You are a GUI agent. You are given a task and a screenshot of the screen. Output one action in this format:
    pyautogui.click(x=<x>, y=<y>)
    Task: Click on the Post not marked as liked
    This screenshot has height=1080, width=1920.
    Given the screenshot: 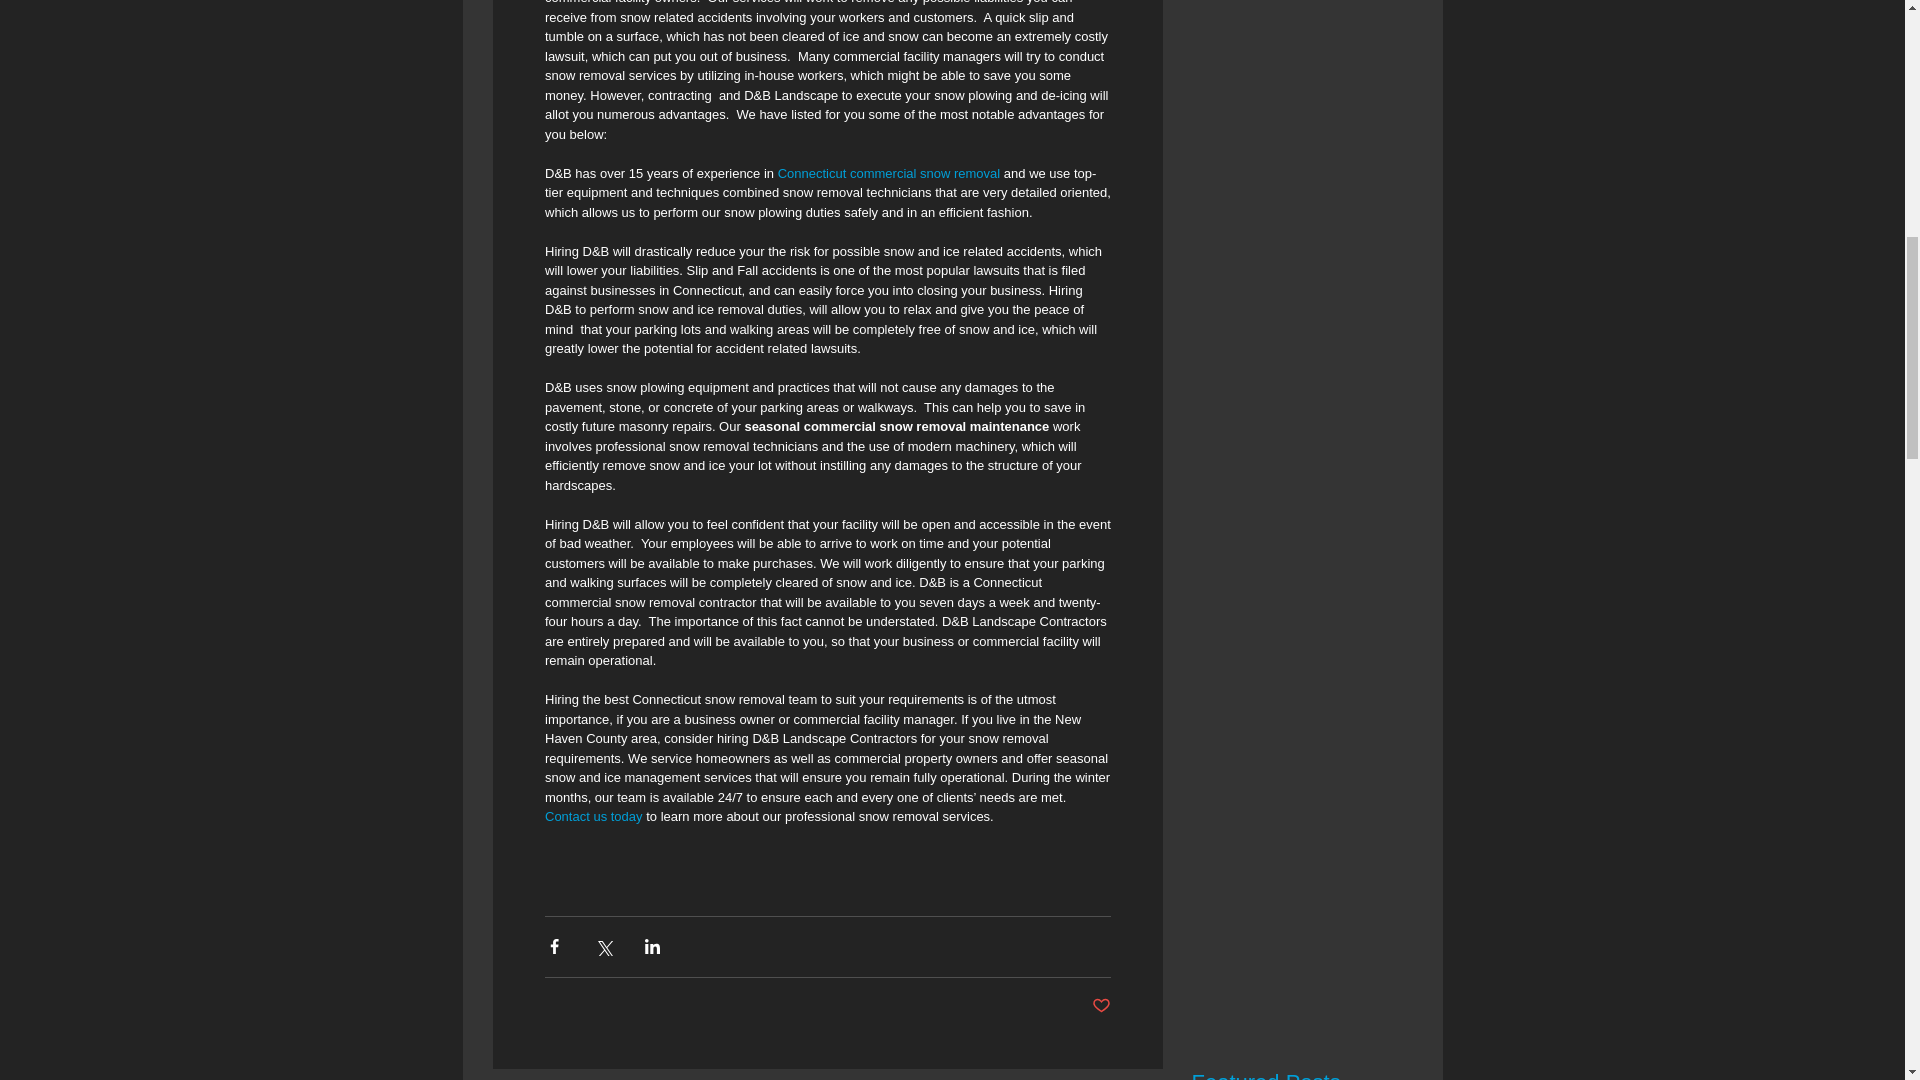 What is the action you would take?
    pyautogui.click(x=1102, y=1006)
    